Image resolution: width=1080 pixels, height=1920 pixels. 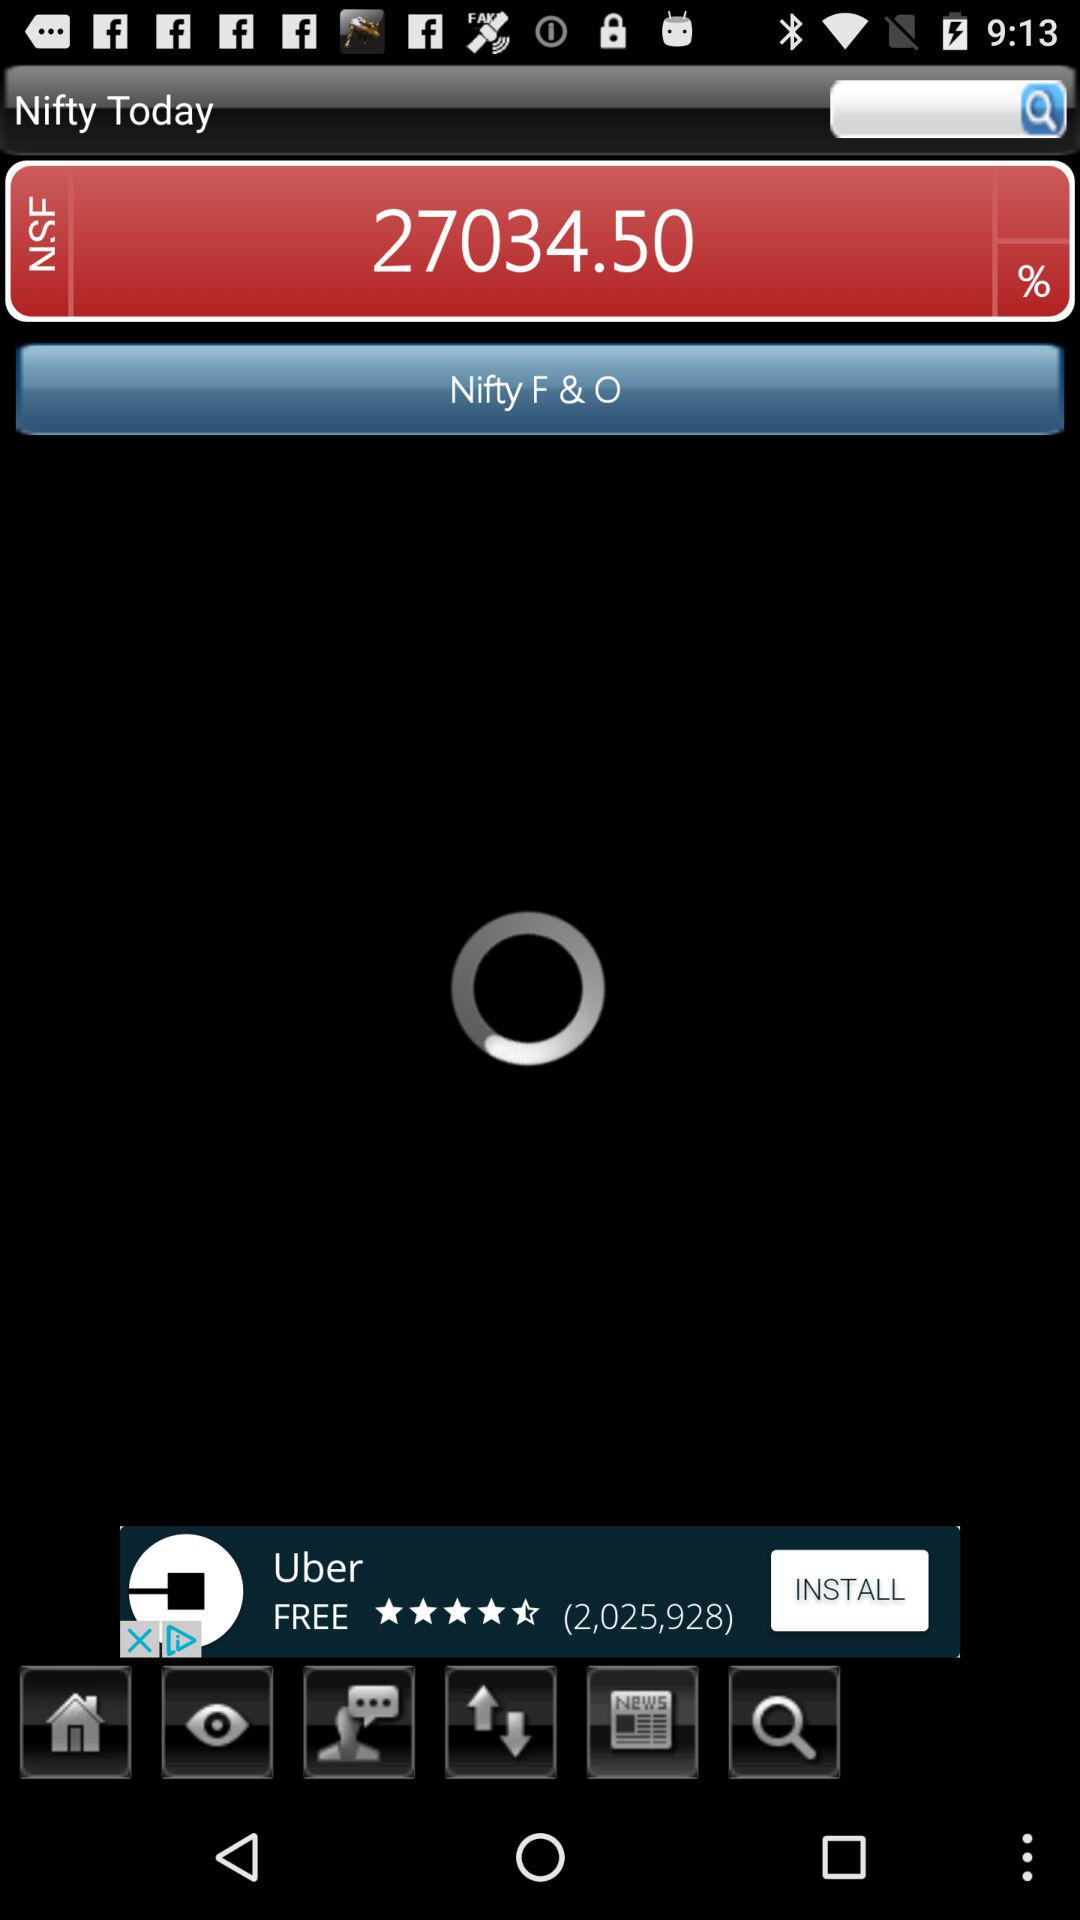 What do you see at coordinates (360, 1728) in the screenshot?
I see `go to the messages` at bounding box center [360, 1728].